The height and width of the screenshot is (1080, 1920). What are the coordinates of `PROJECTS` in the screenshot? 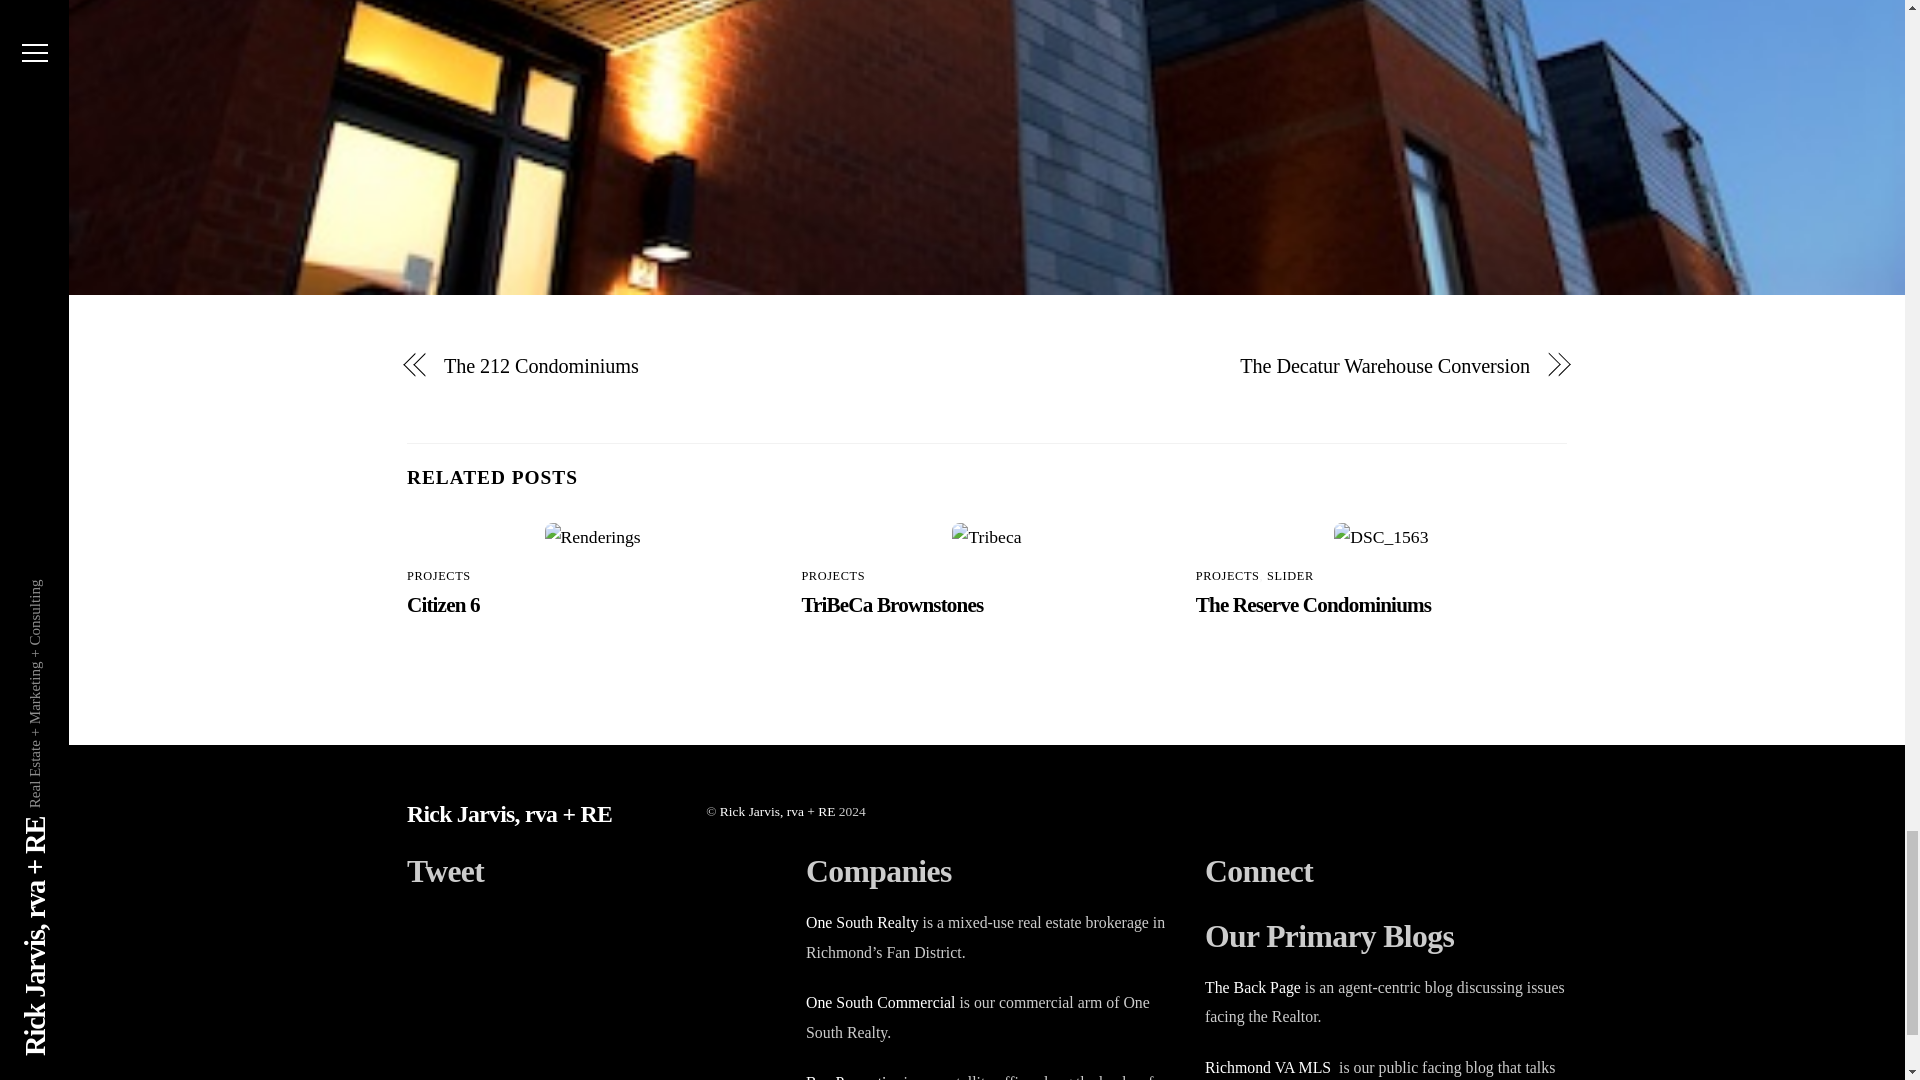 It's located at (832, 576).